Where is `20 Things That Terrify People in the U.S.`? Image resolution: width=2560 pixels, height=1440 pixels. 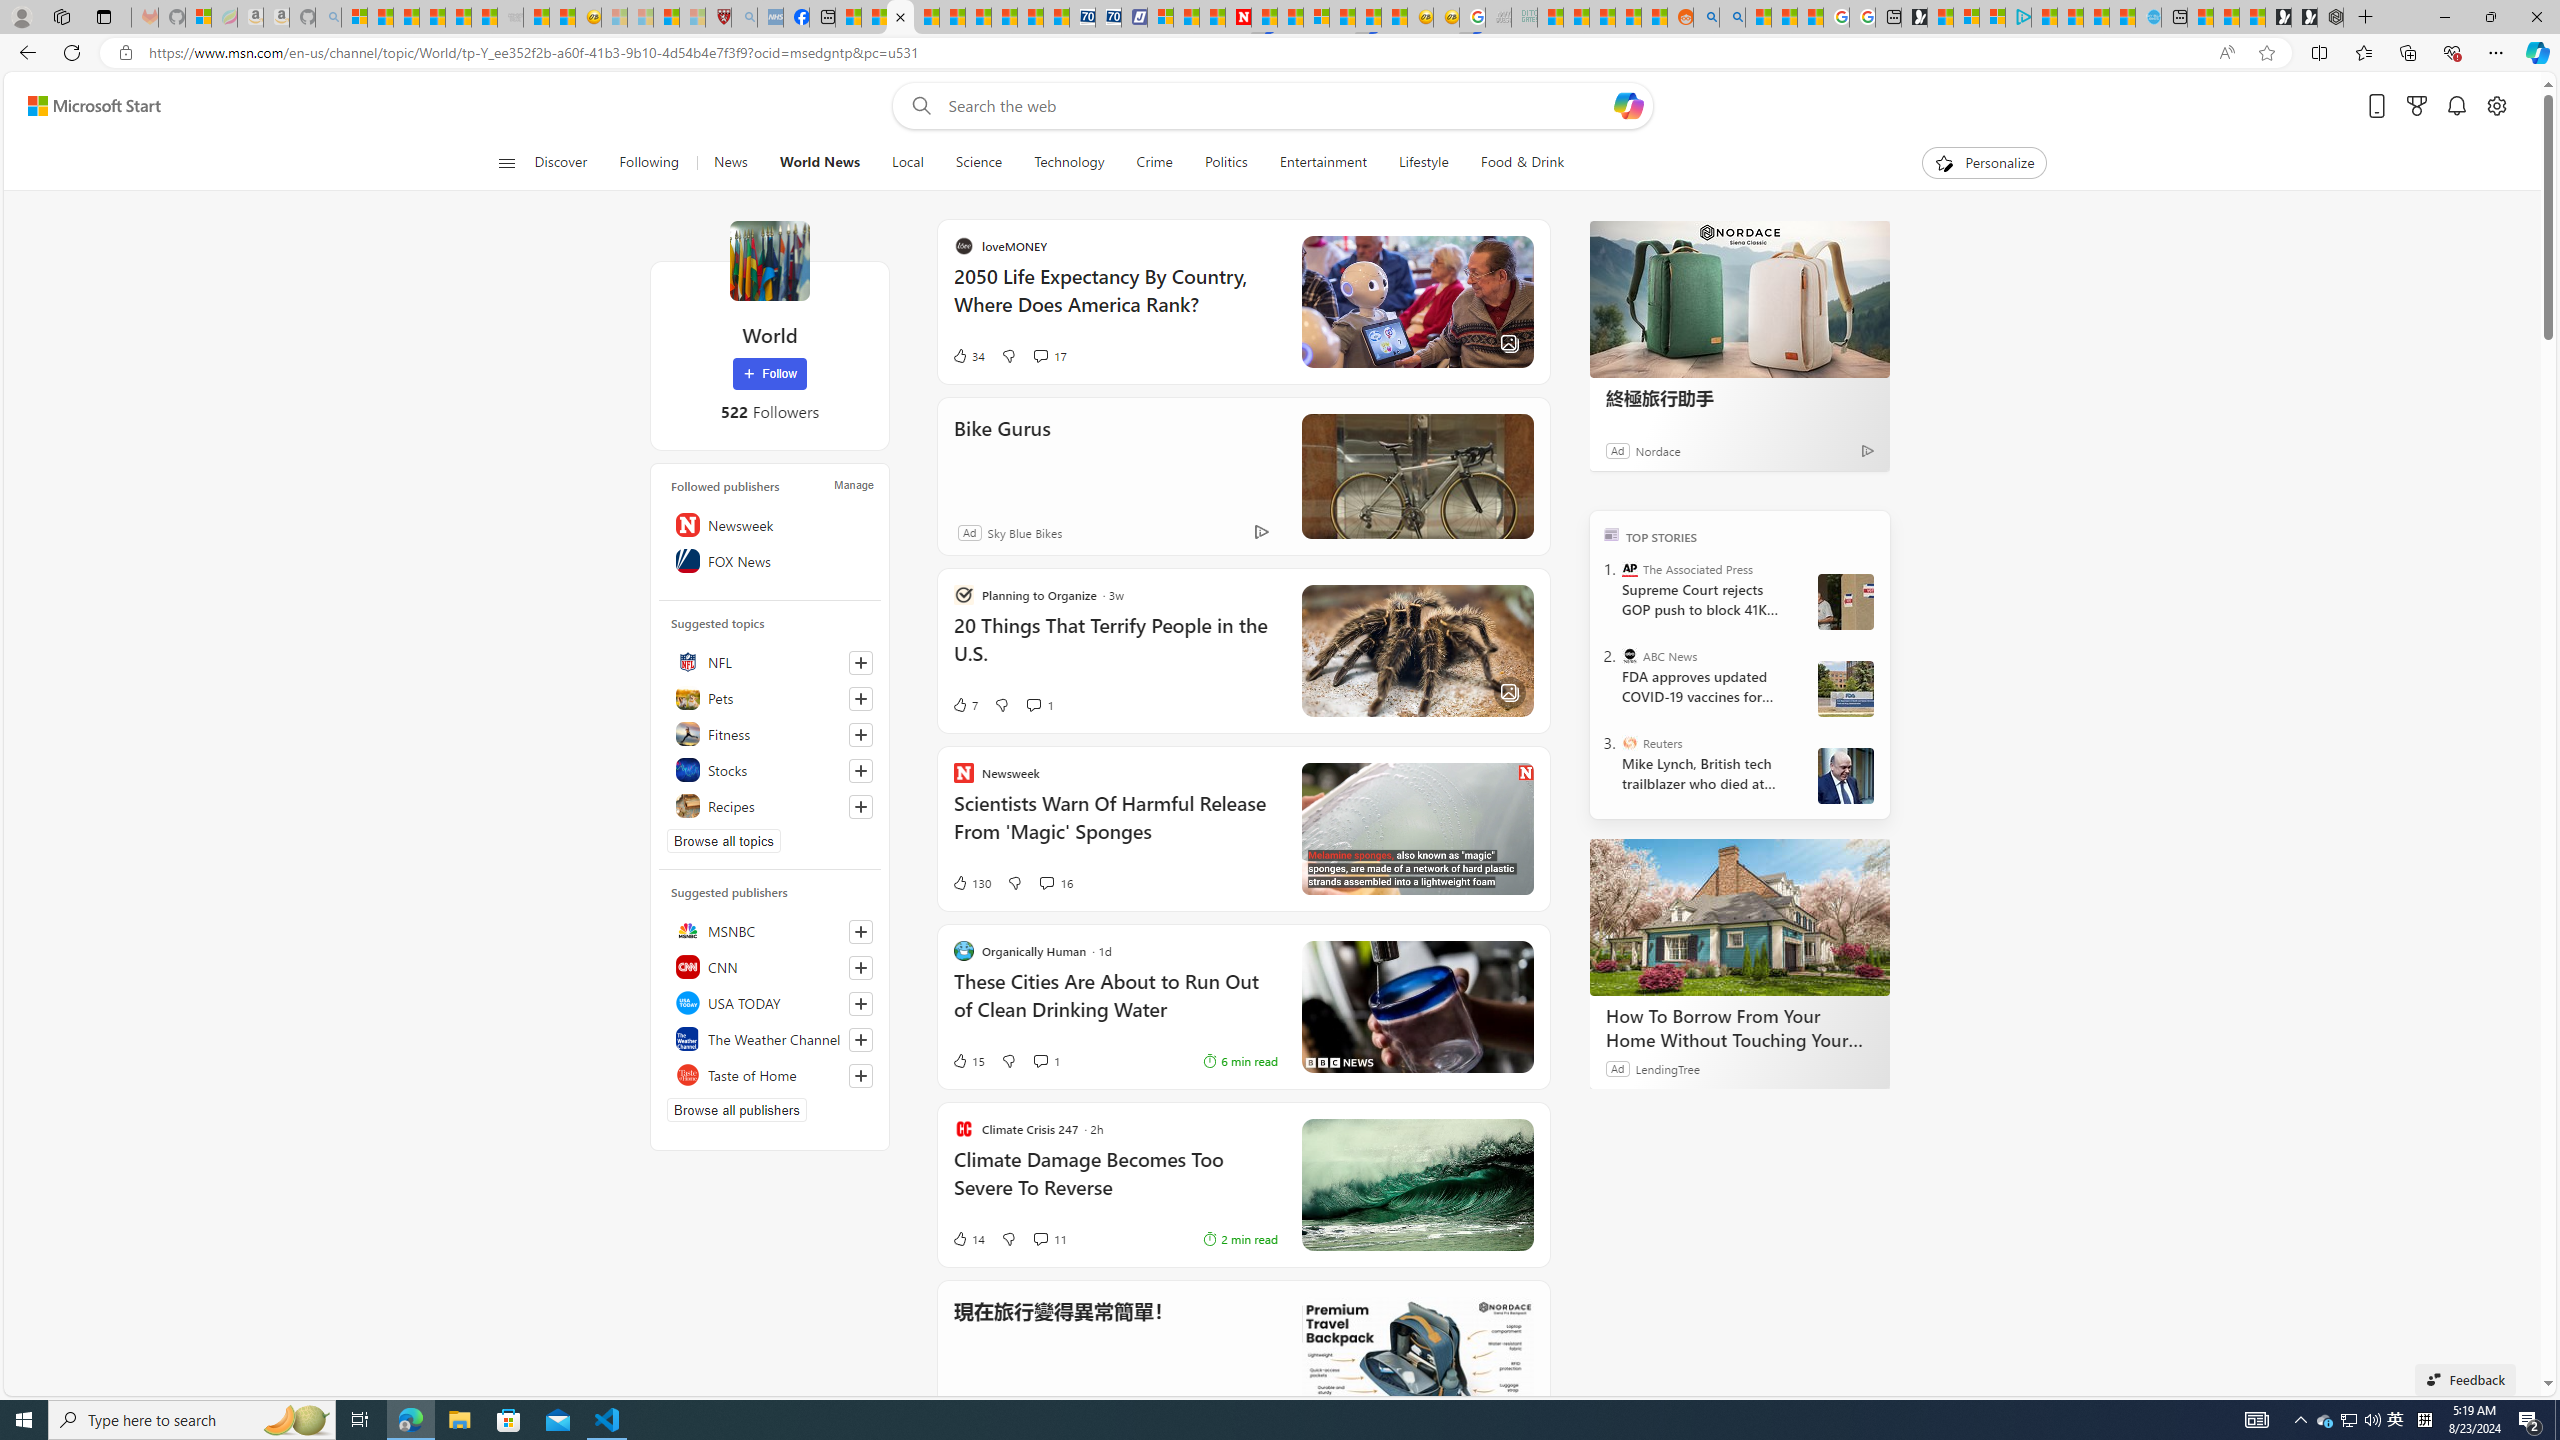 20 Things That Terrify People in the U.S. is located at coordinates (1114, 649).